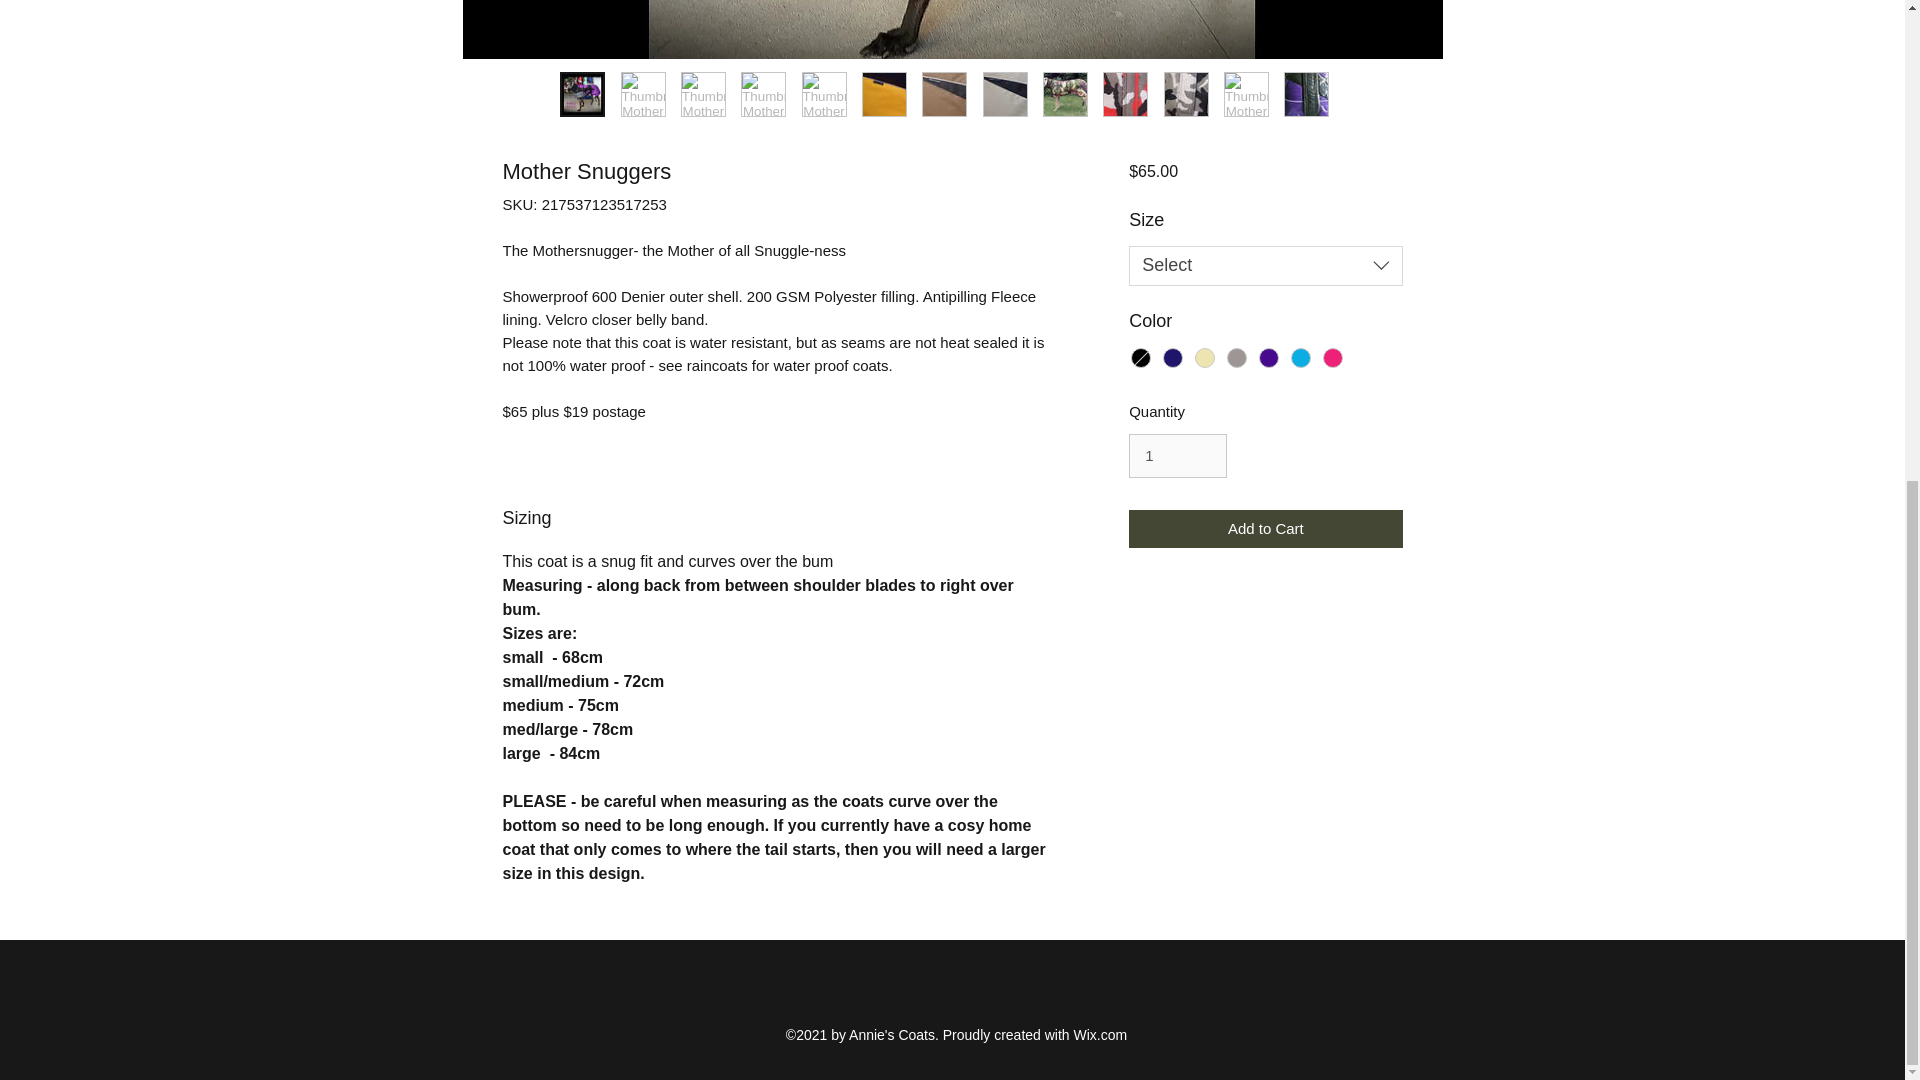 Image resolution: width=1920 pixels, height=1080 pixels. I want to click on Select, so click(1264, 266).